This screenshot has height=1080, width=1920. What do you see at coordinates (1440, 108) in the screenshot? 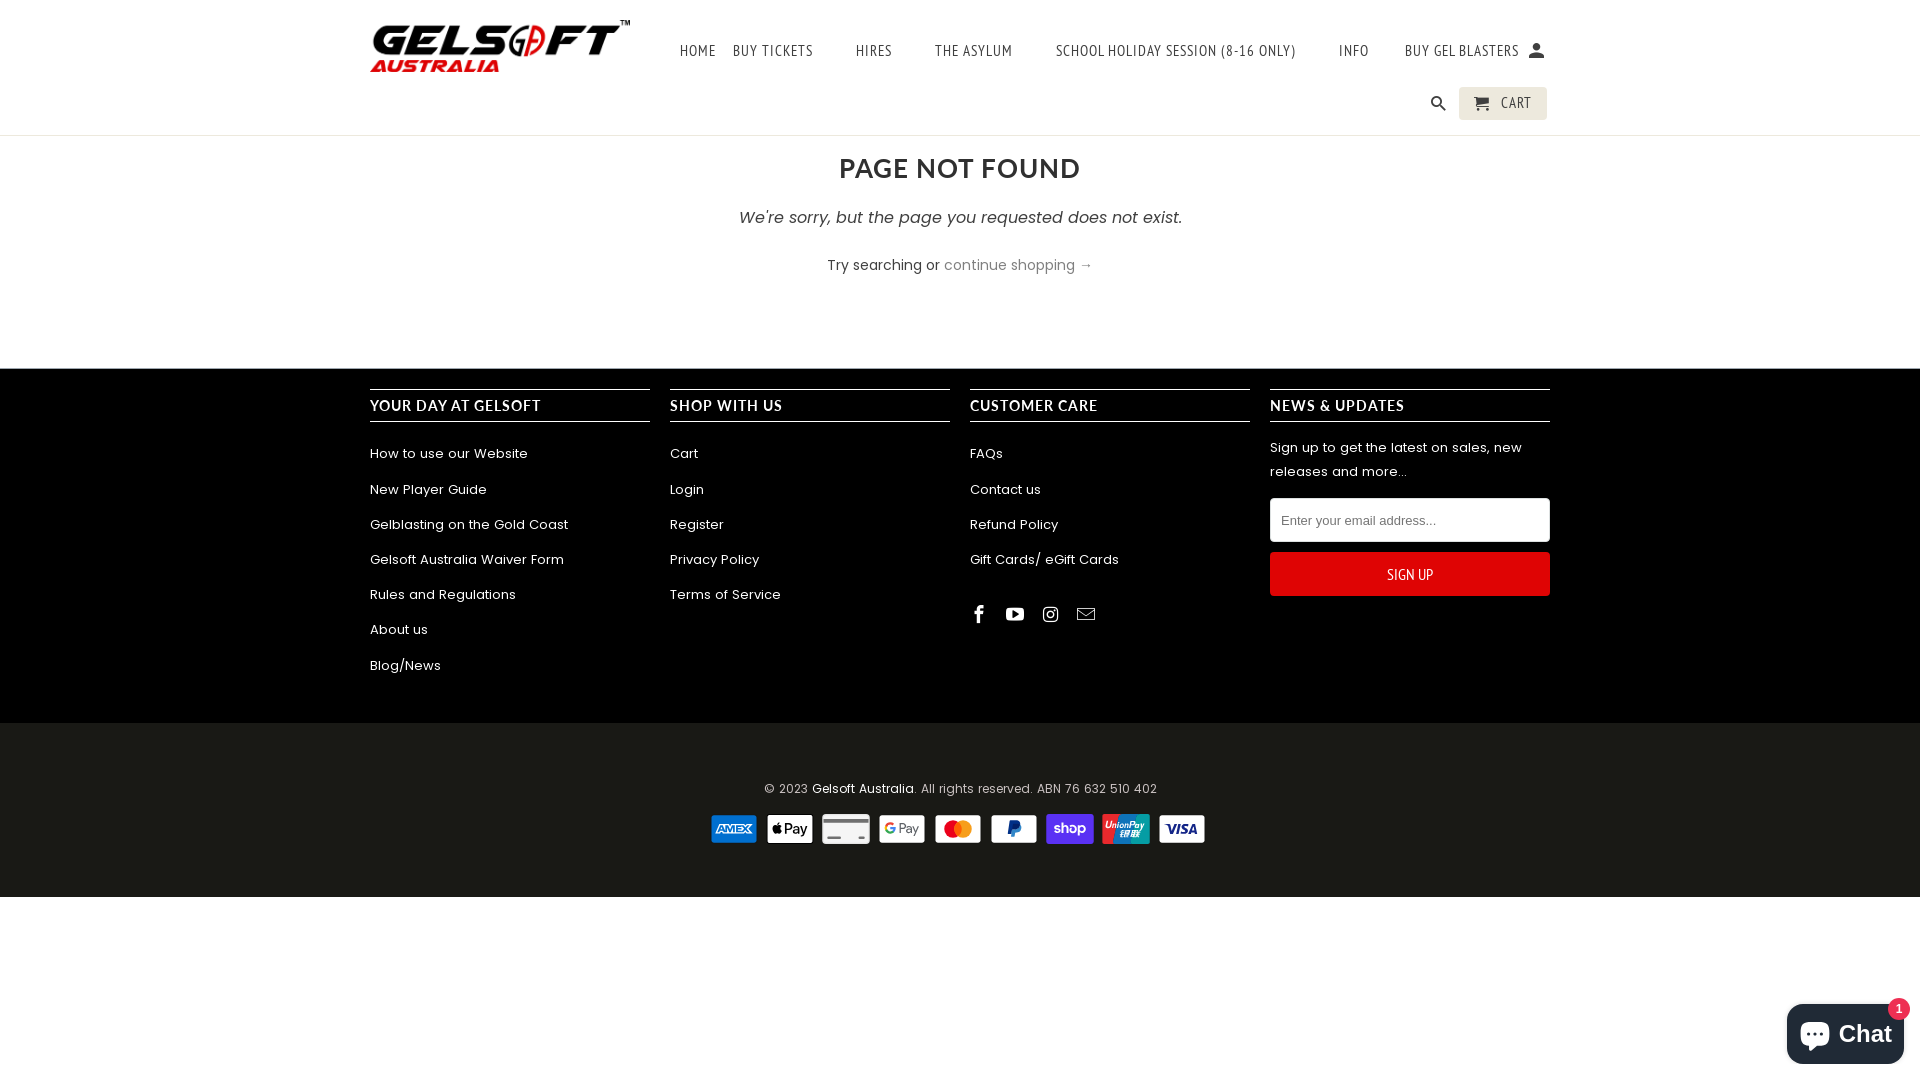
I see `Search` at bounding box center [1440, 108].